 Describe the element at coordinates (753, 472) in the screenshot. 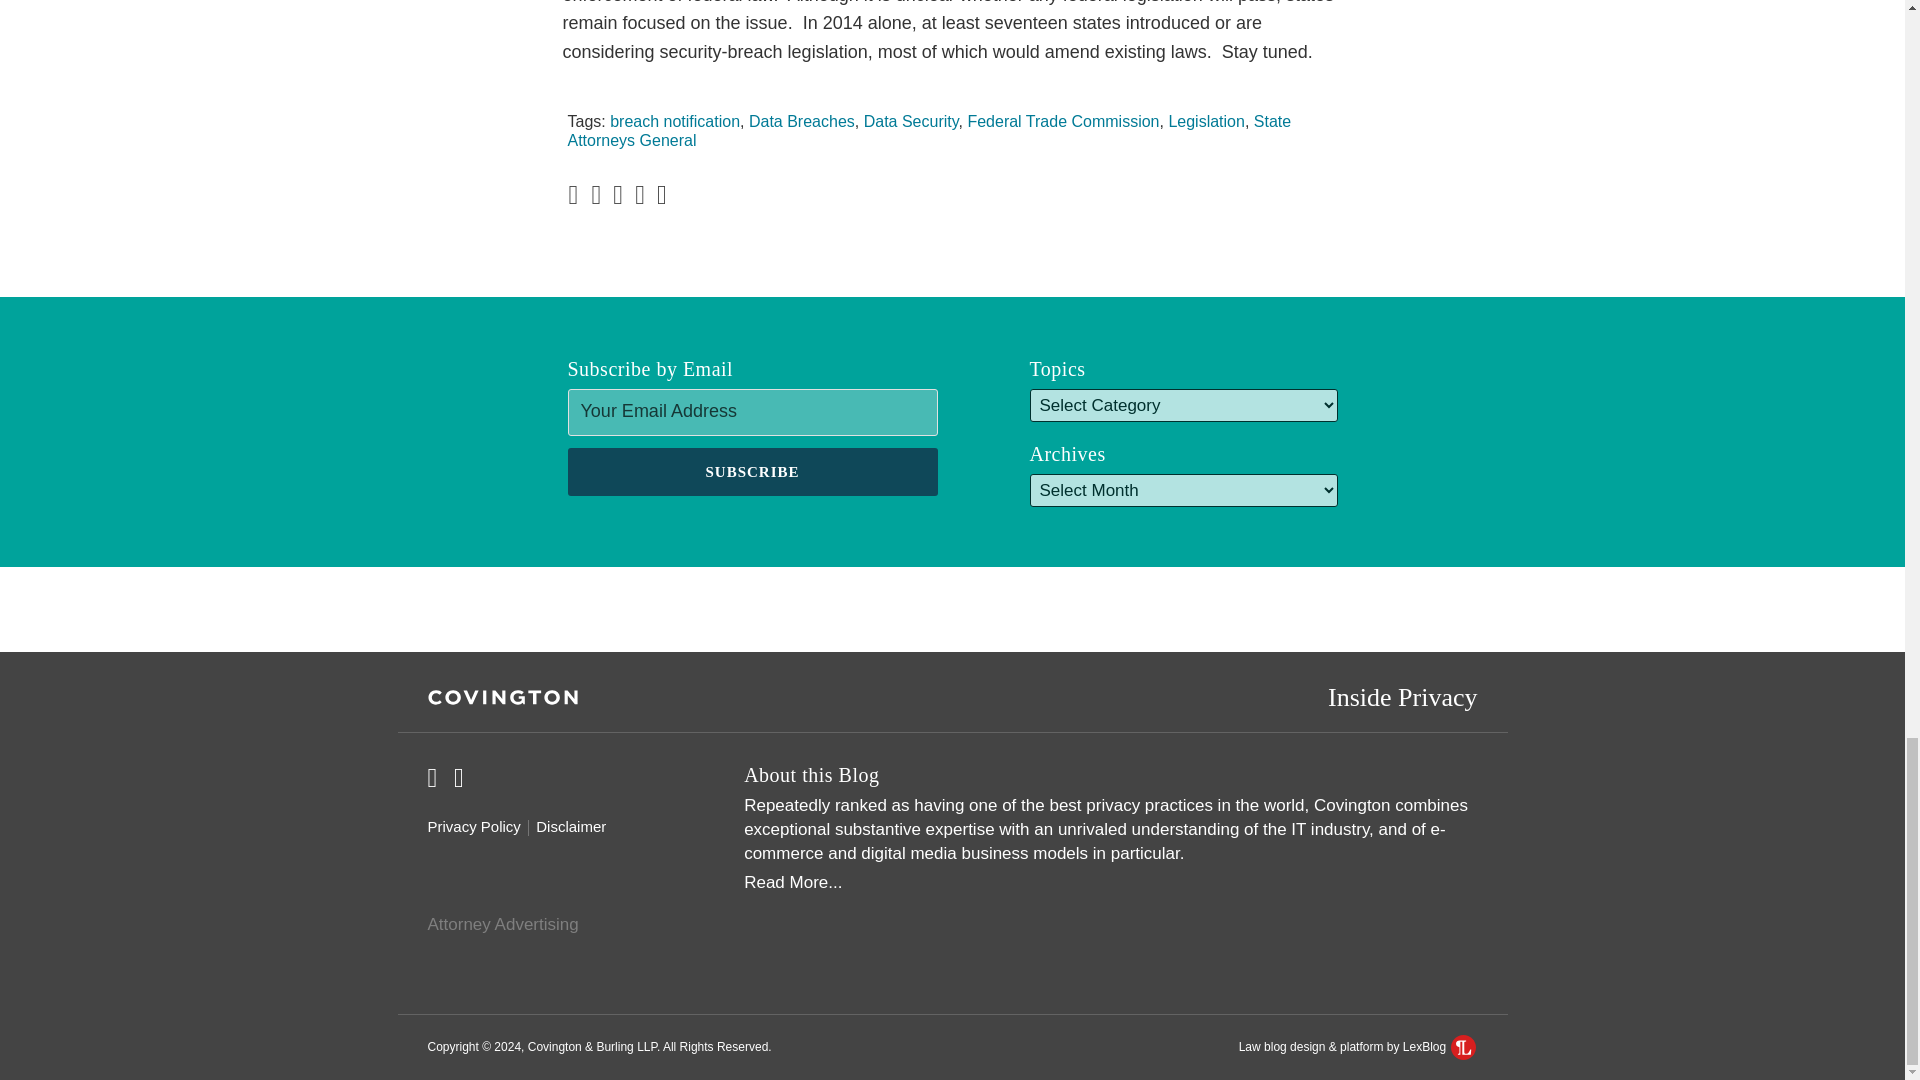

I see `Subscribe` at that location.